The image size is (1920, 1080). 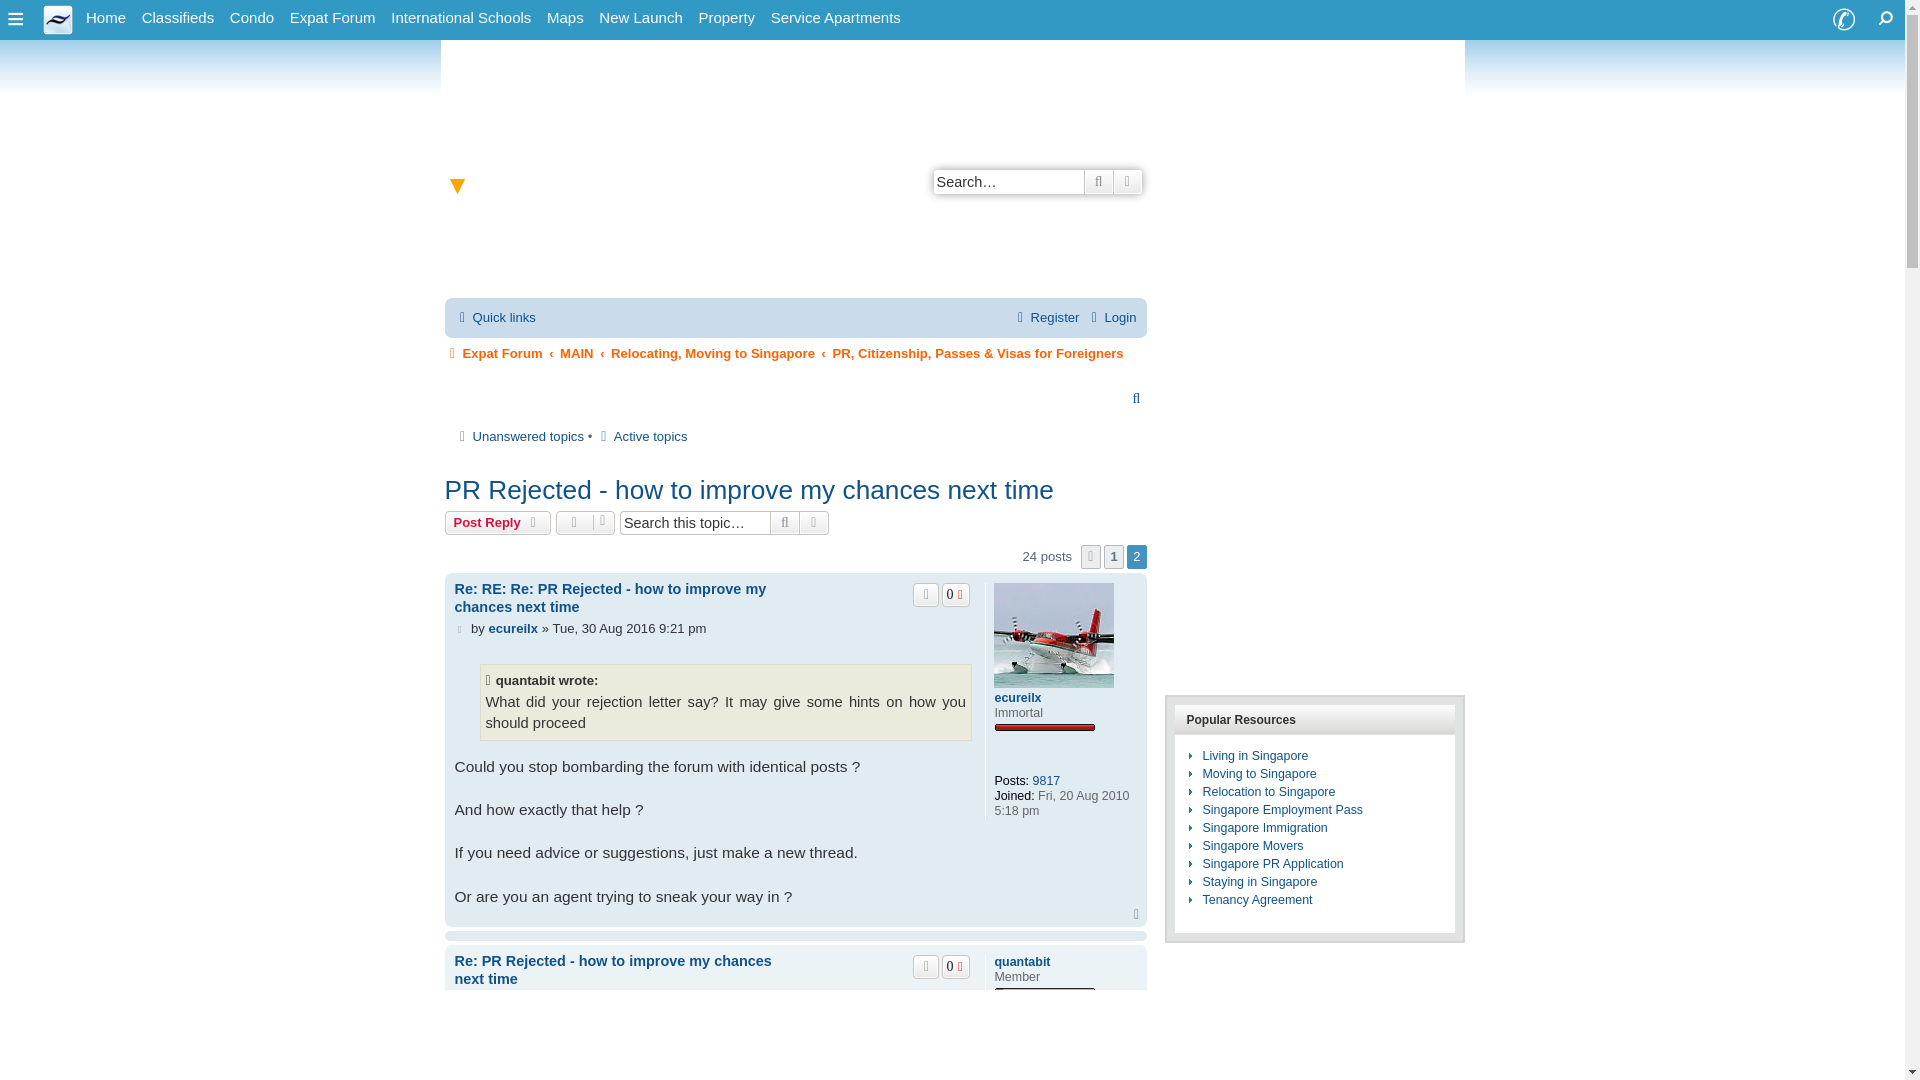 I want to click on Singapore Expats, so click(x=58, y=18).